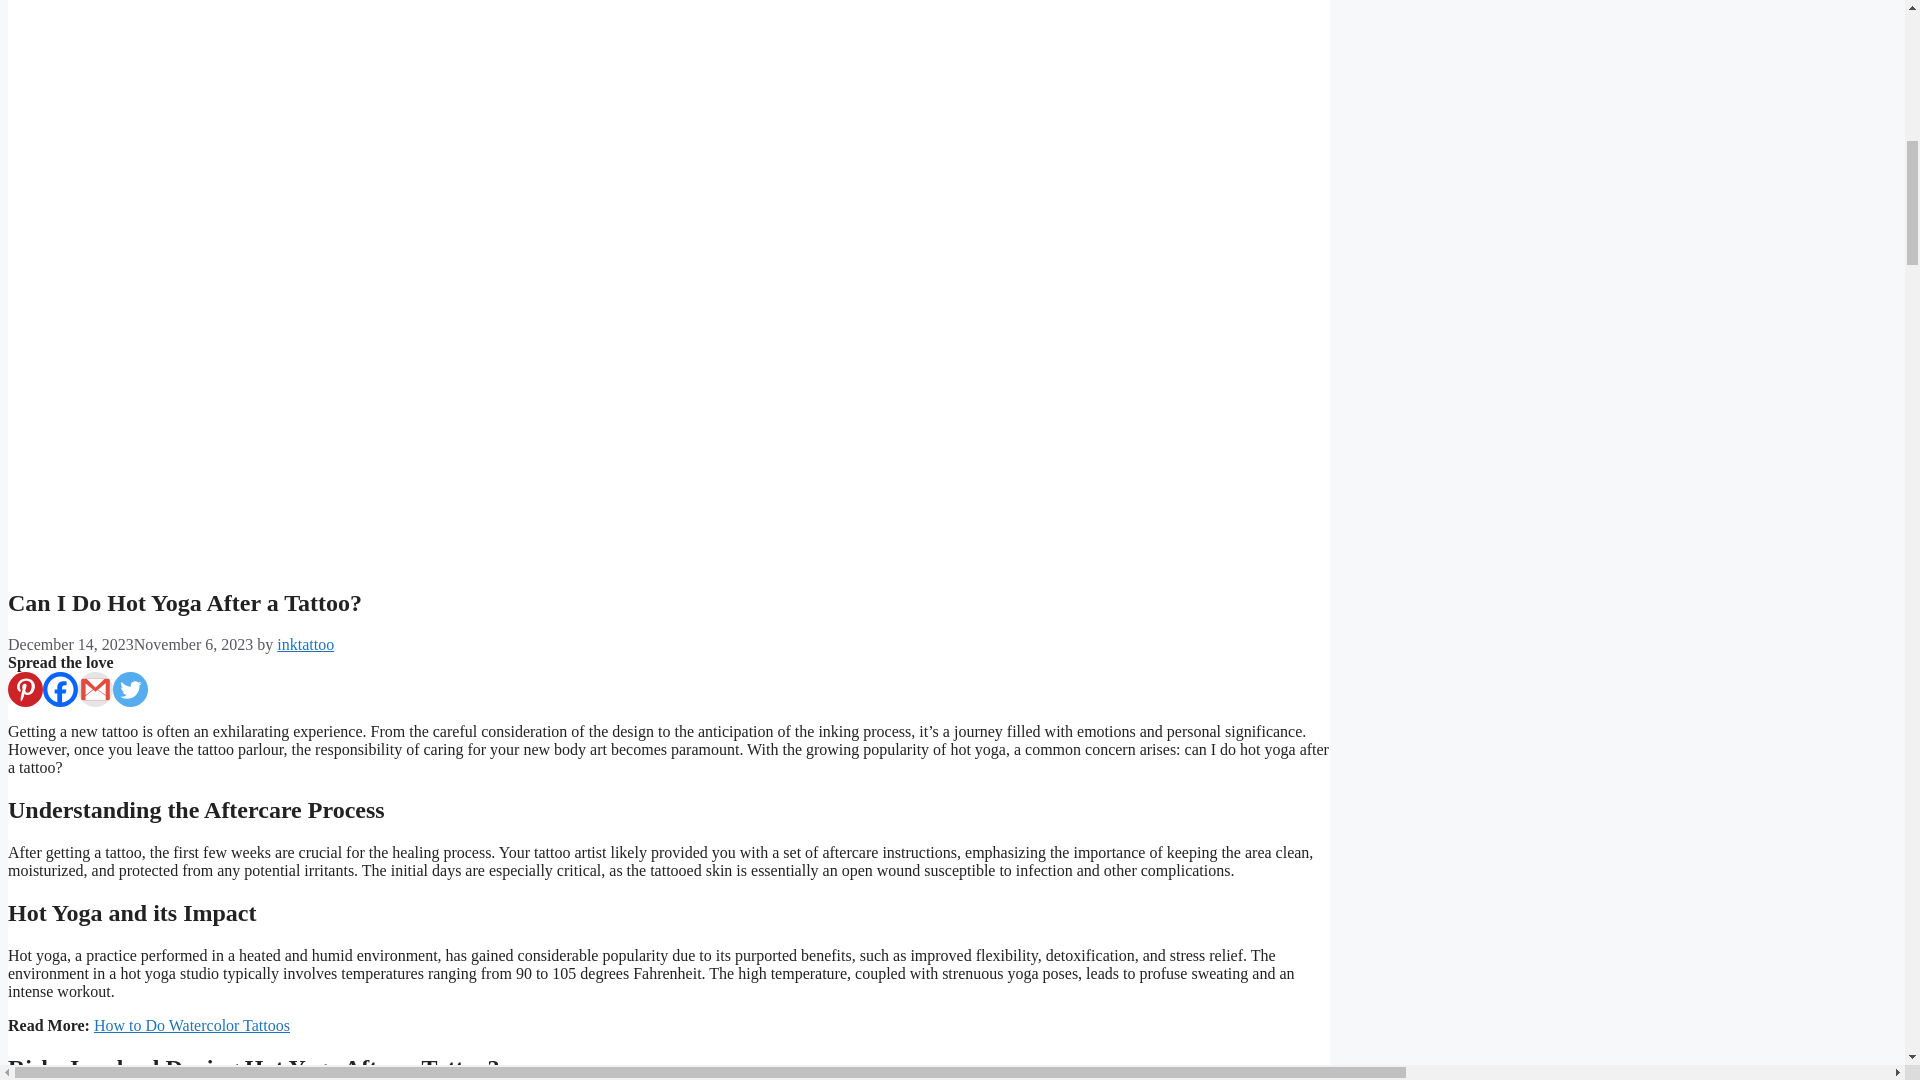 The height and width of the screenshot is (1080, 1920). Describe the element at coordinates (192, 1025) in the screenshot. I see `How to Do Watercolor Tattoos` at that location.